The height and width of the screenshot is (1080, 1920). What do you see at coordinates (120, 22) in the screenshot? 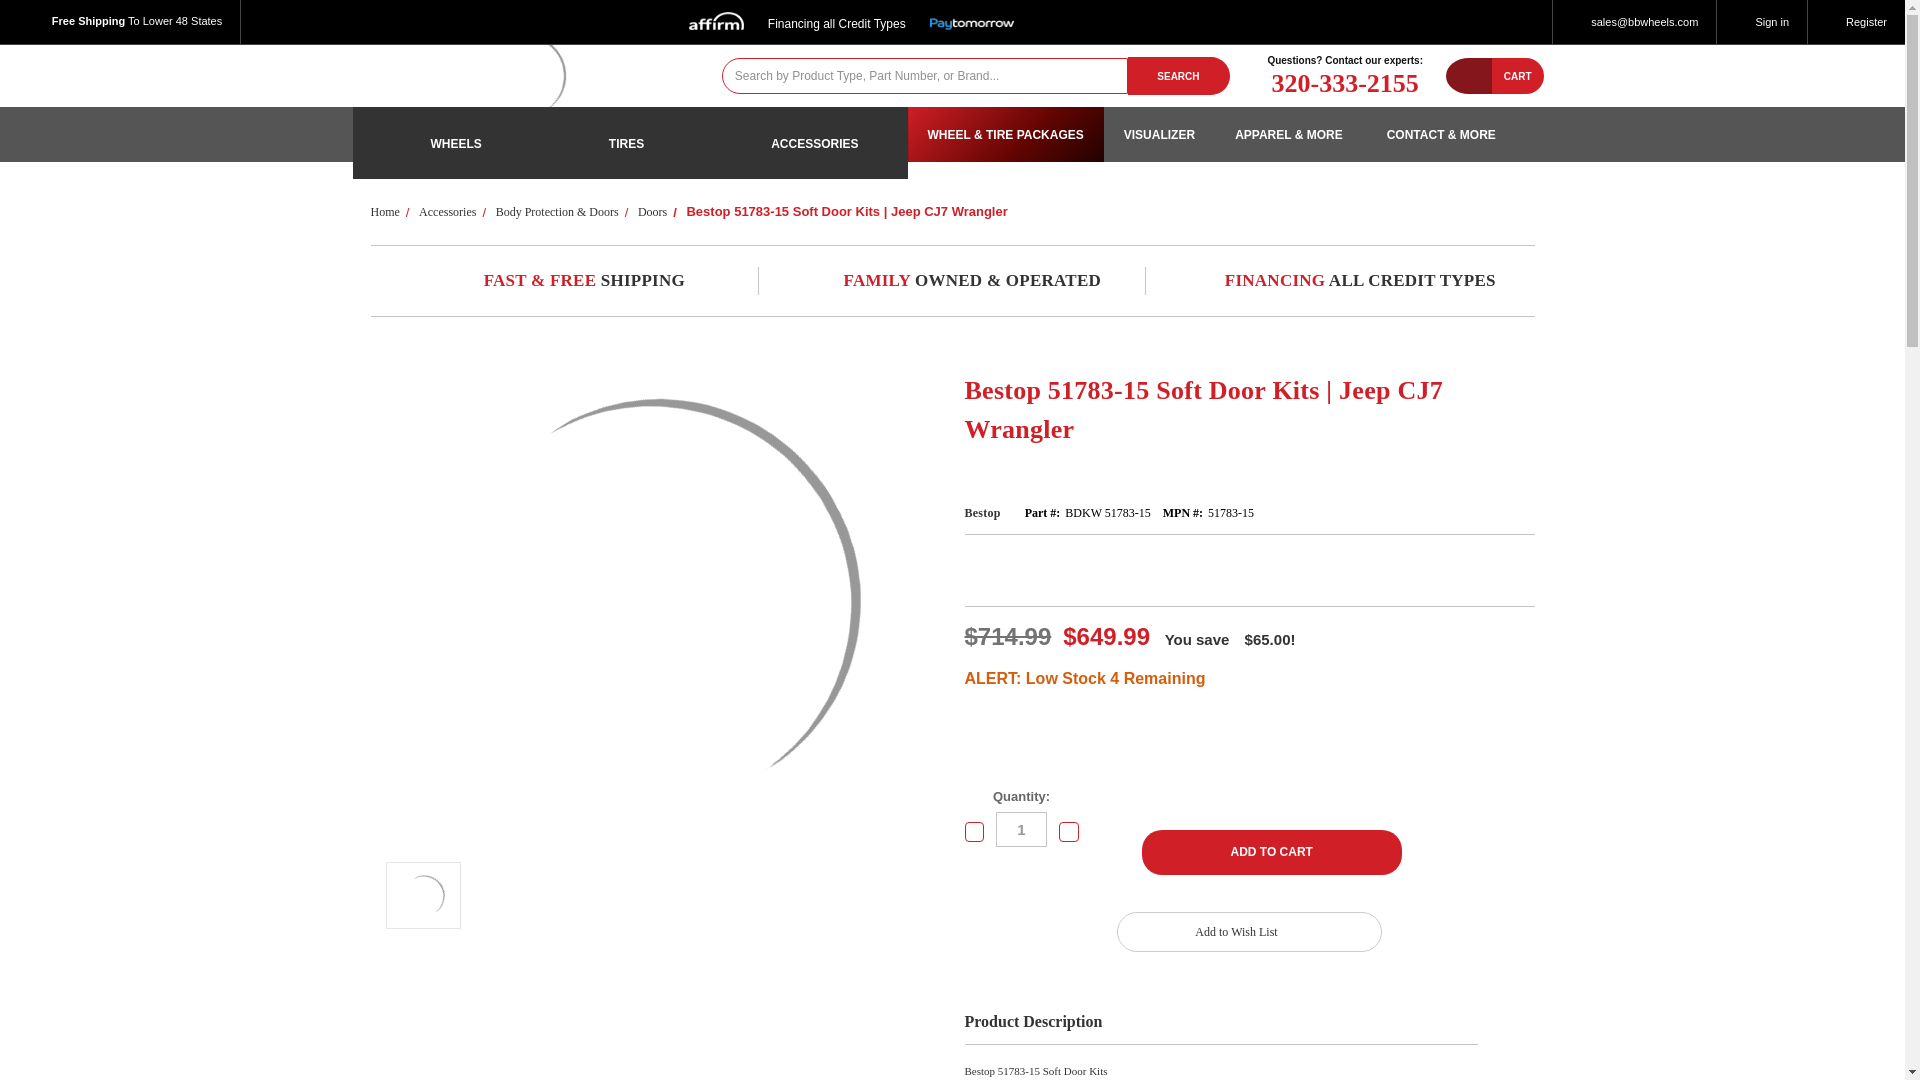
I see `Free Shipping To Lower 48 States` at bounding box center [120, 22].